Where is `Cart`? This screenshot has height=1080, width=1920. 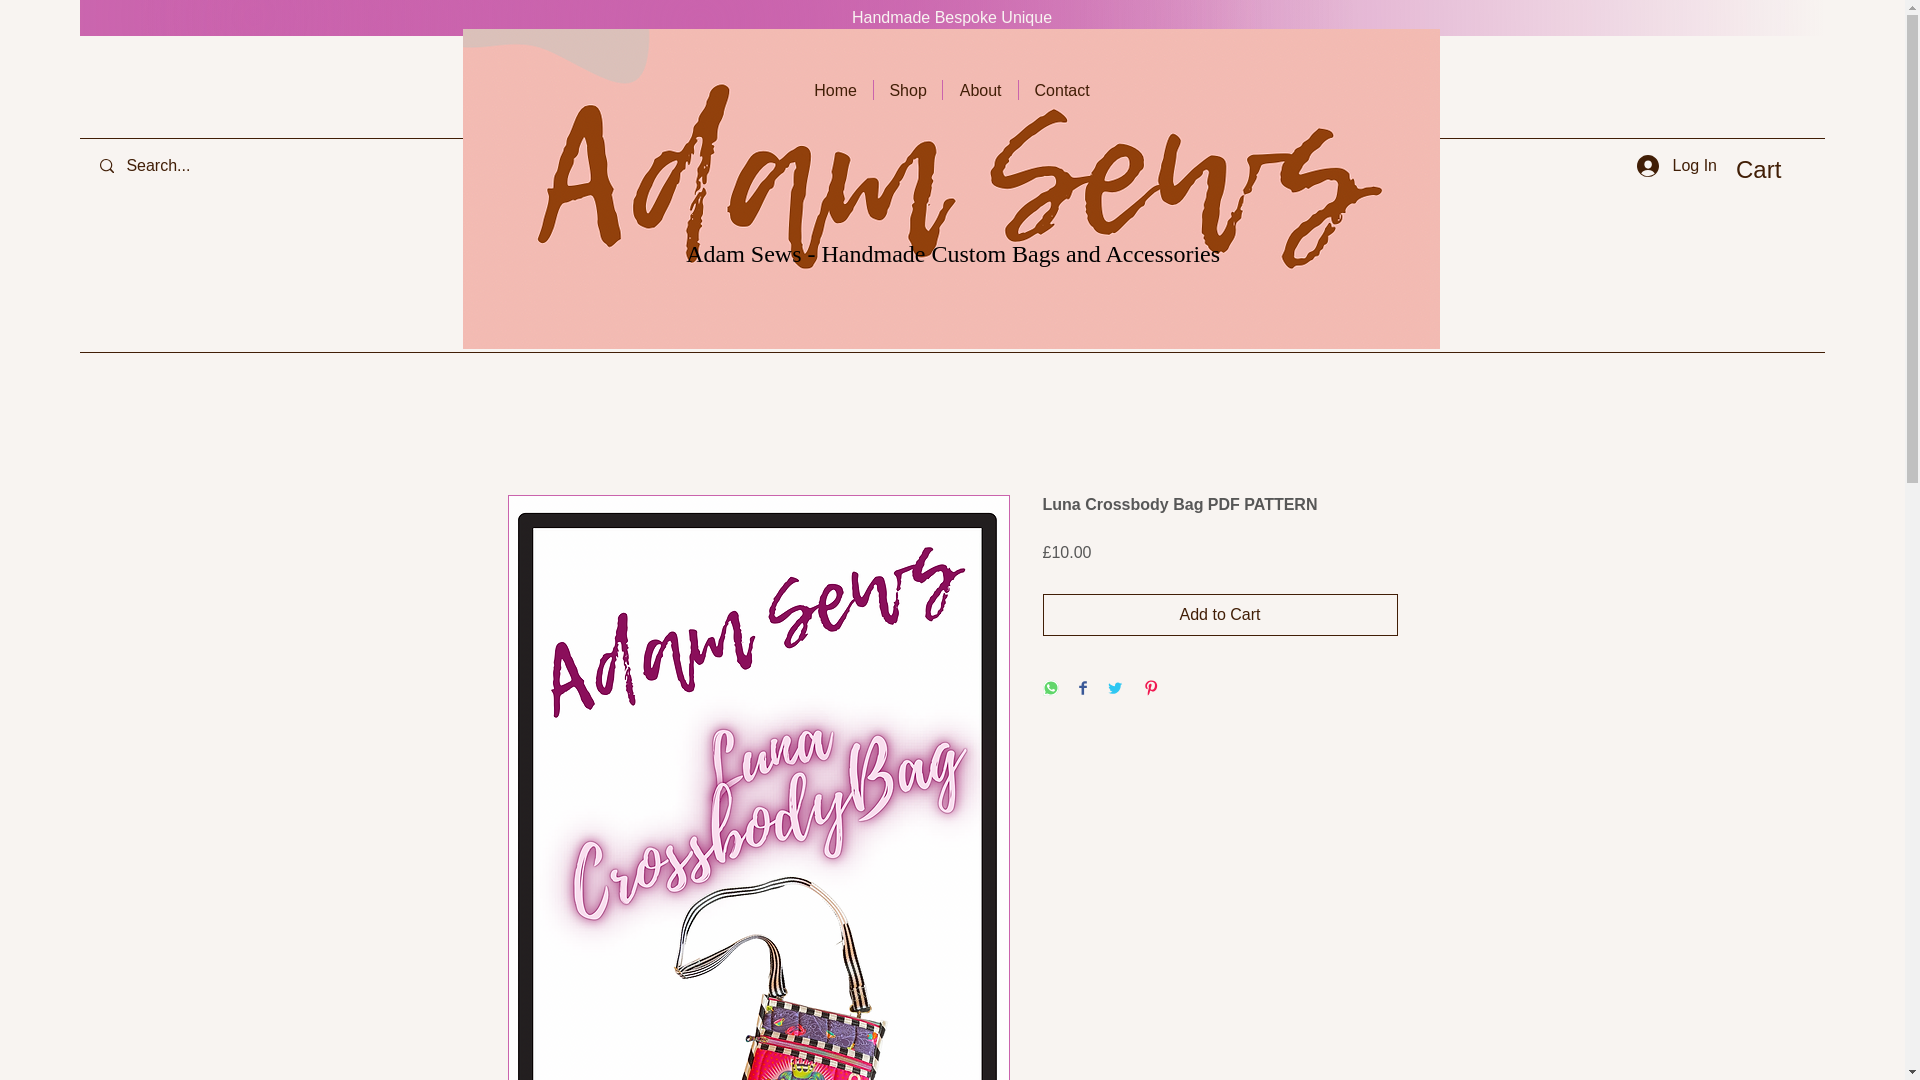
Cart is located at coordinates (1776, 169).